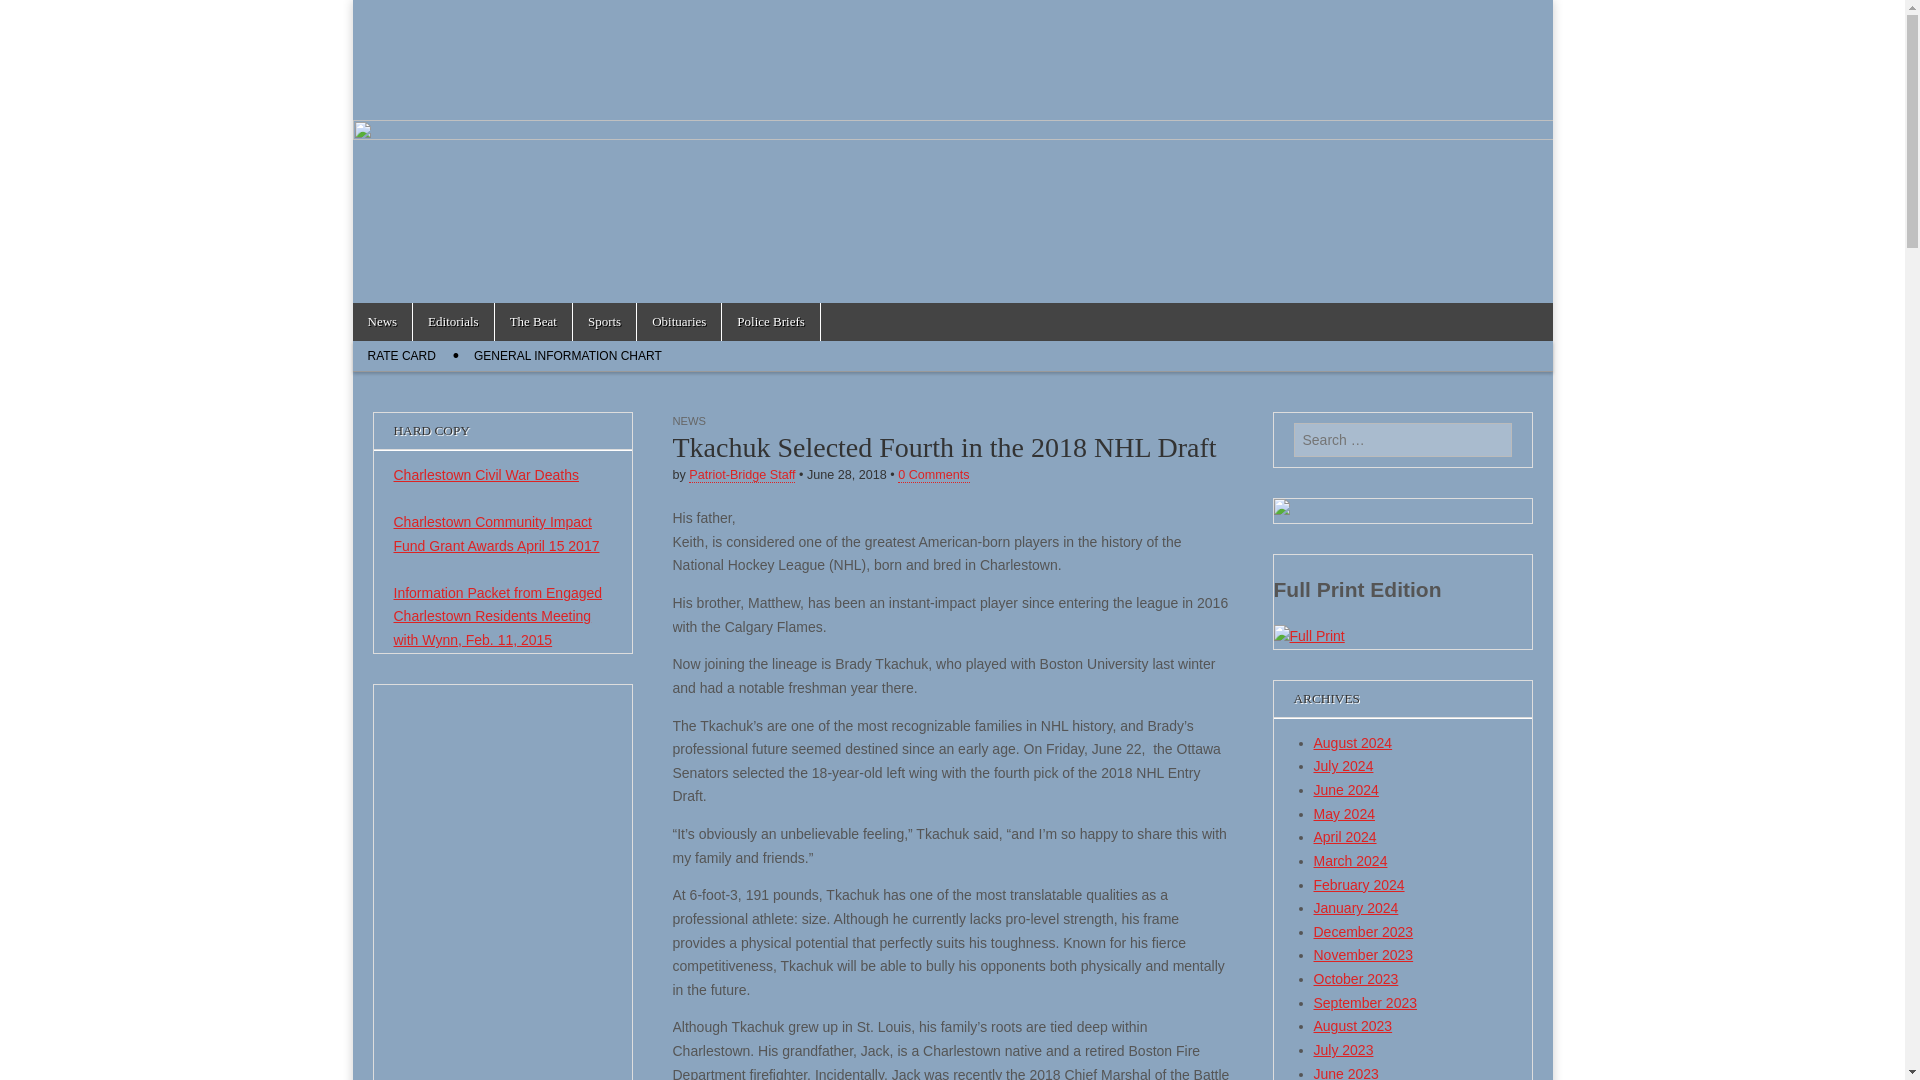  I want to click on RATE CARD, so click(400, 356).